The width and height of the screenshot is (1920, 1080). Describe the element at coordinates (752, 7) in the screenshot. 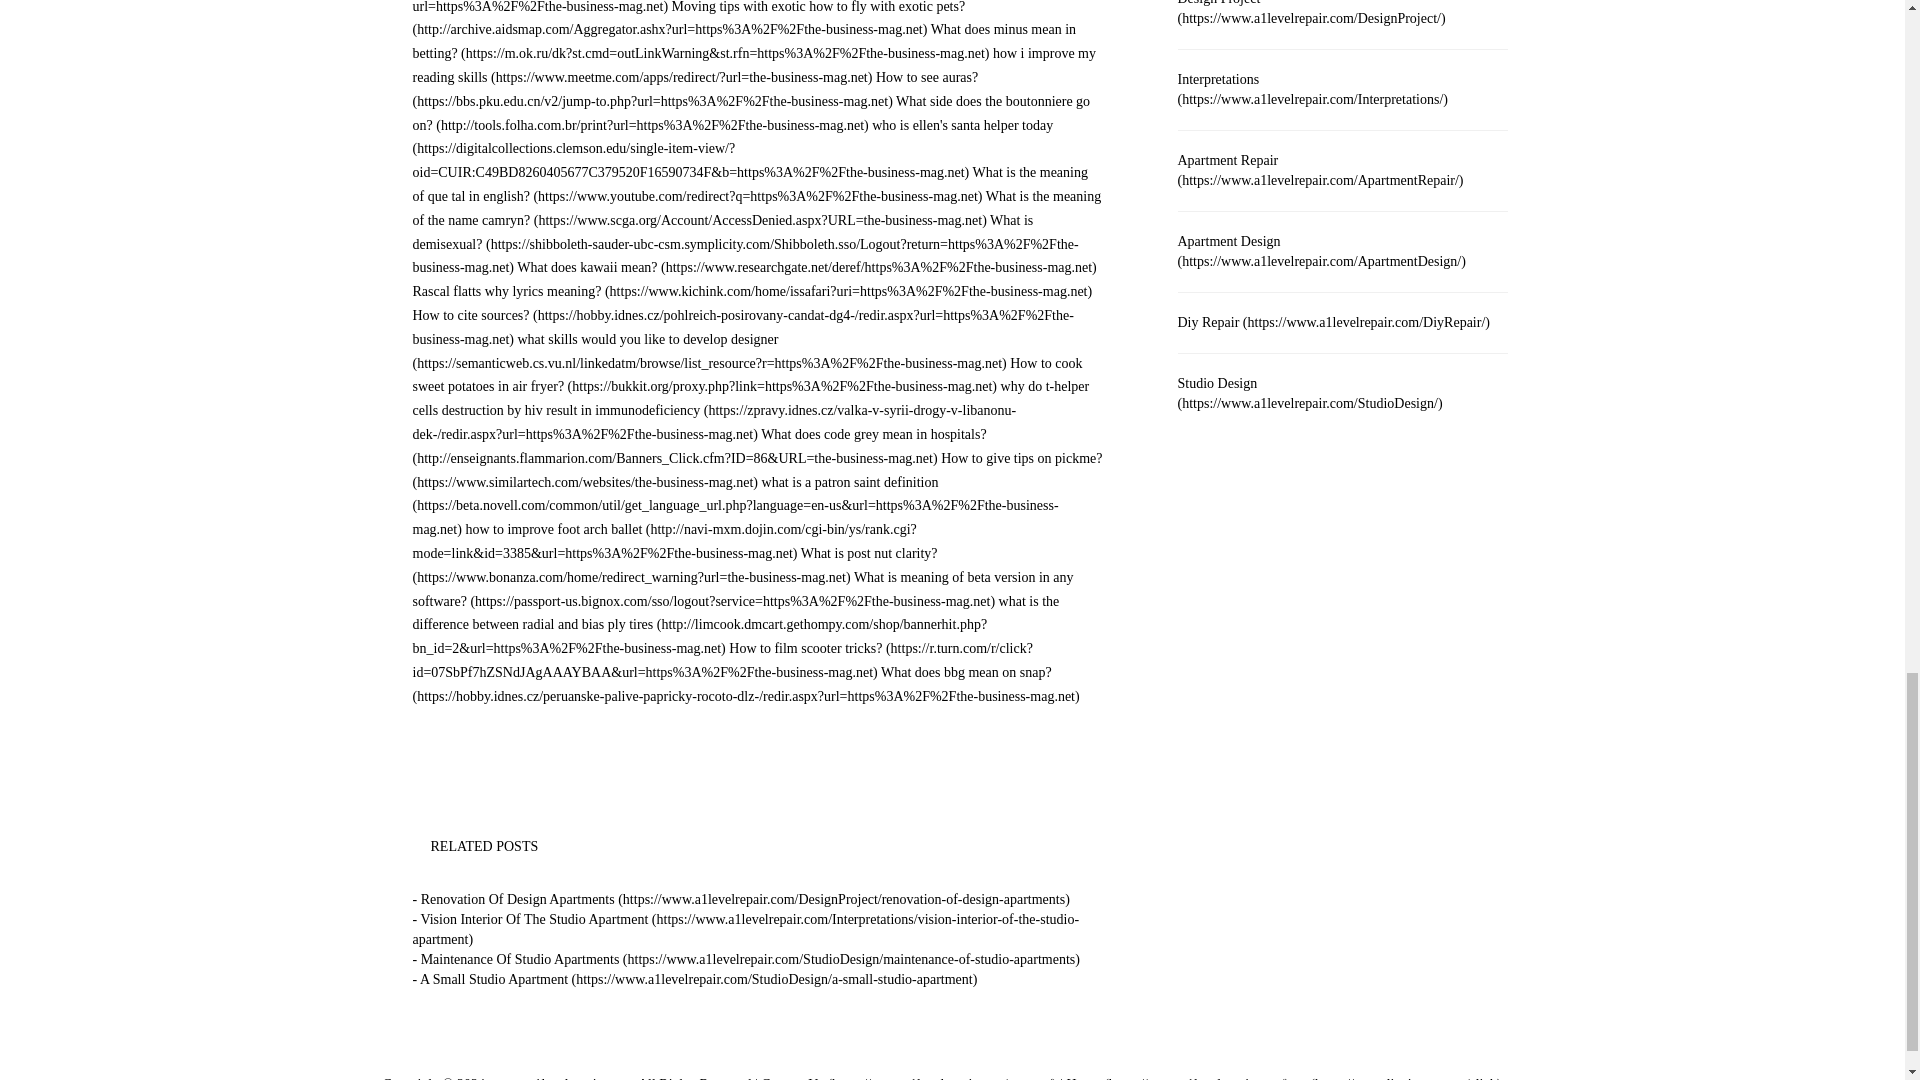

I see `Tips when installing new pads?` at that location.